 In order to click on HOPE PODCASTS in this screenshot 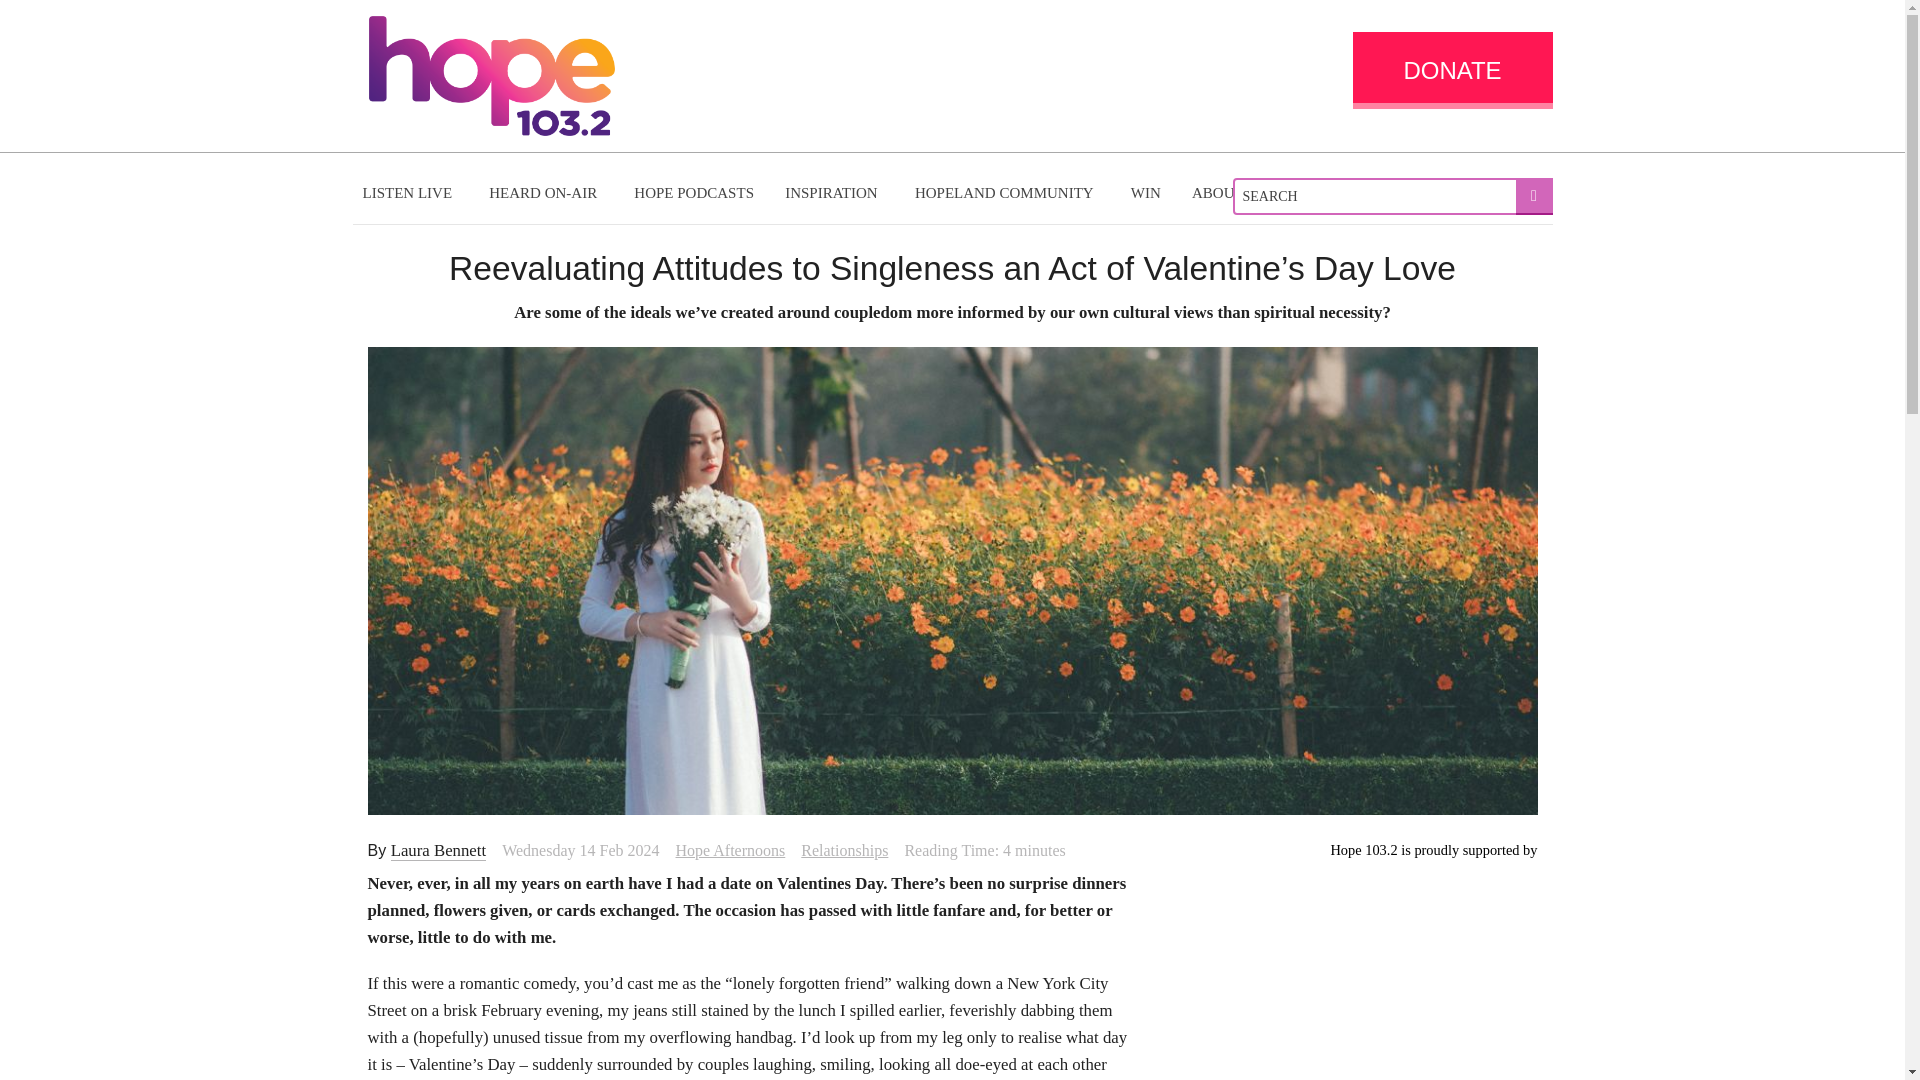, I will do `click(694, 193)`.